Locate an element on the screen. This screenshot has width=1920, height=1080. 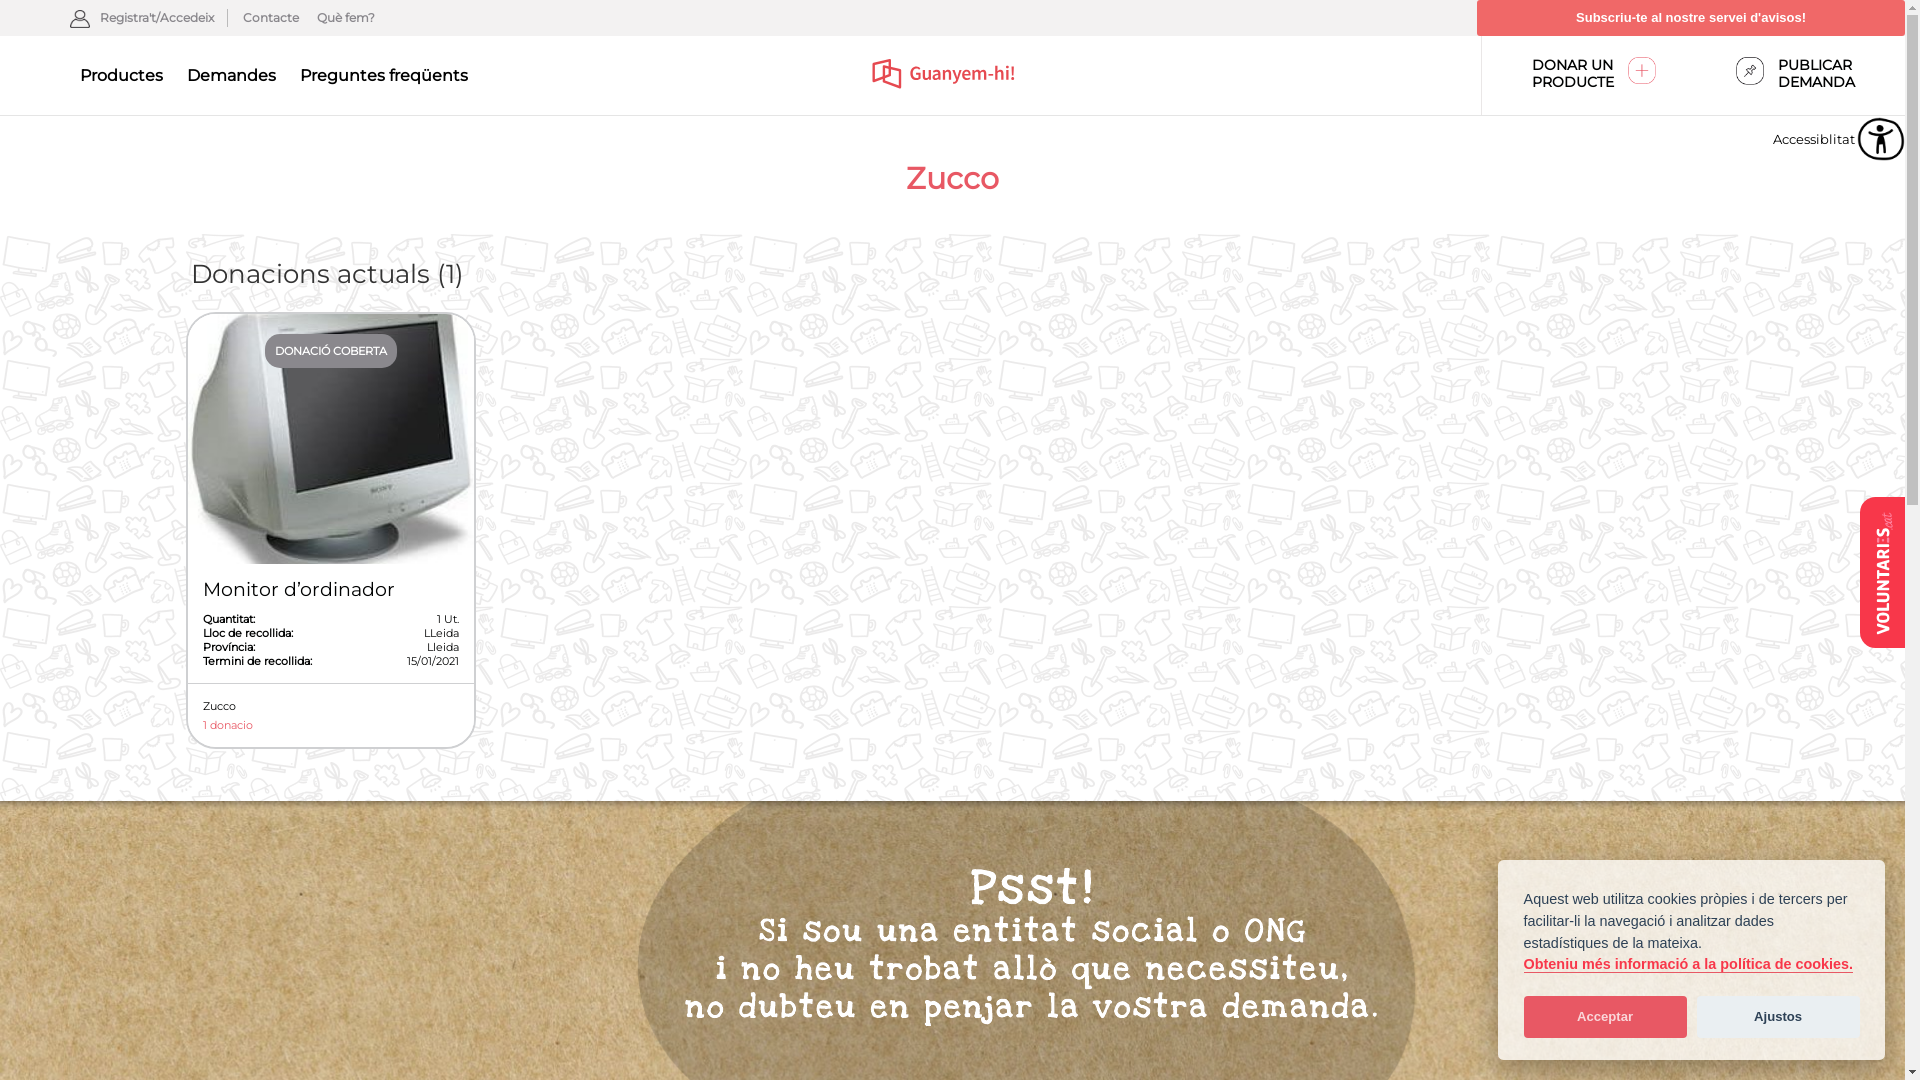
Productes is located at coordinates (122, 75).